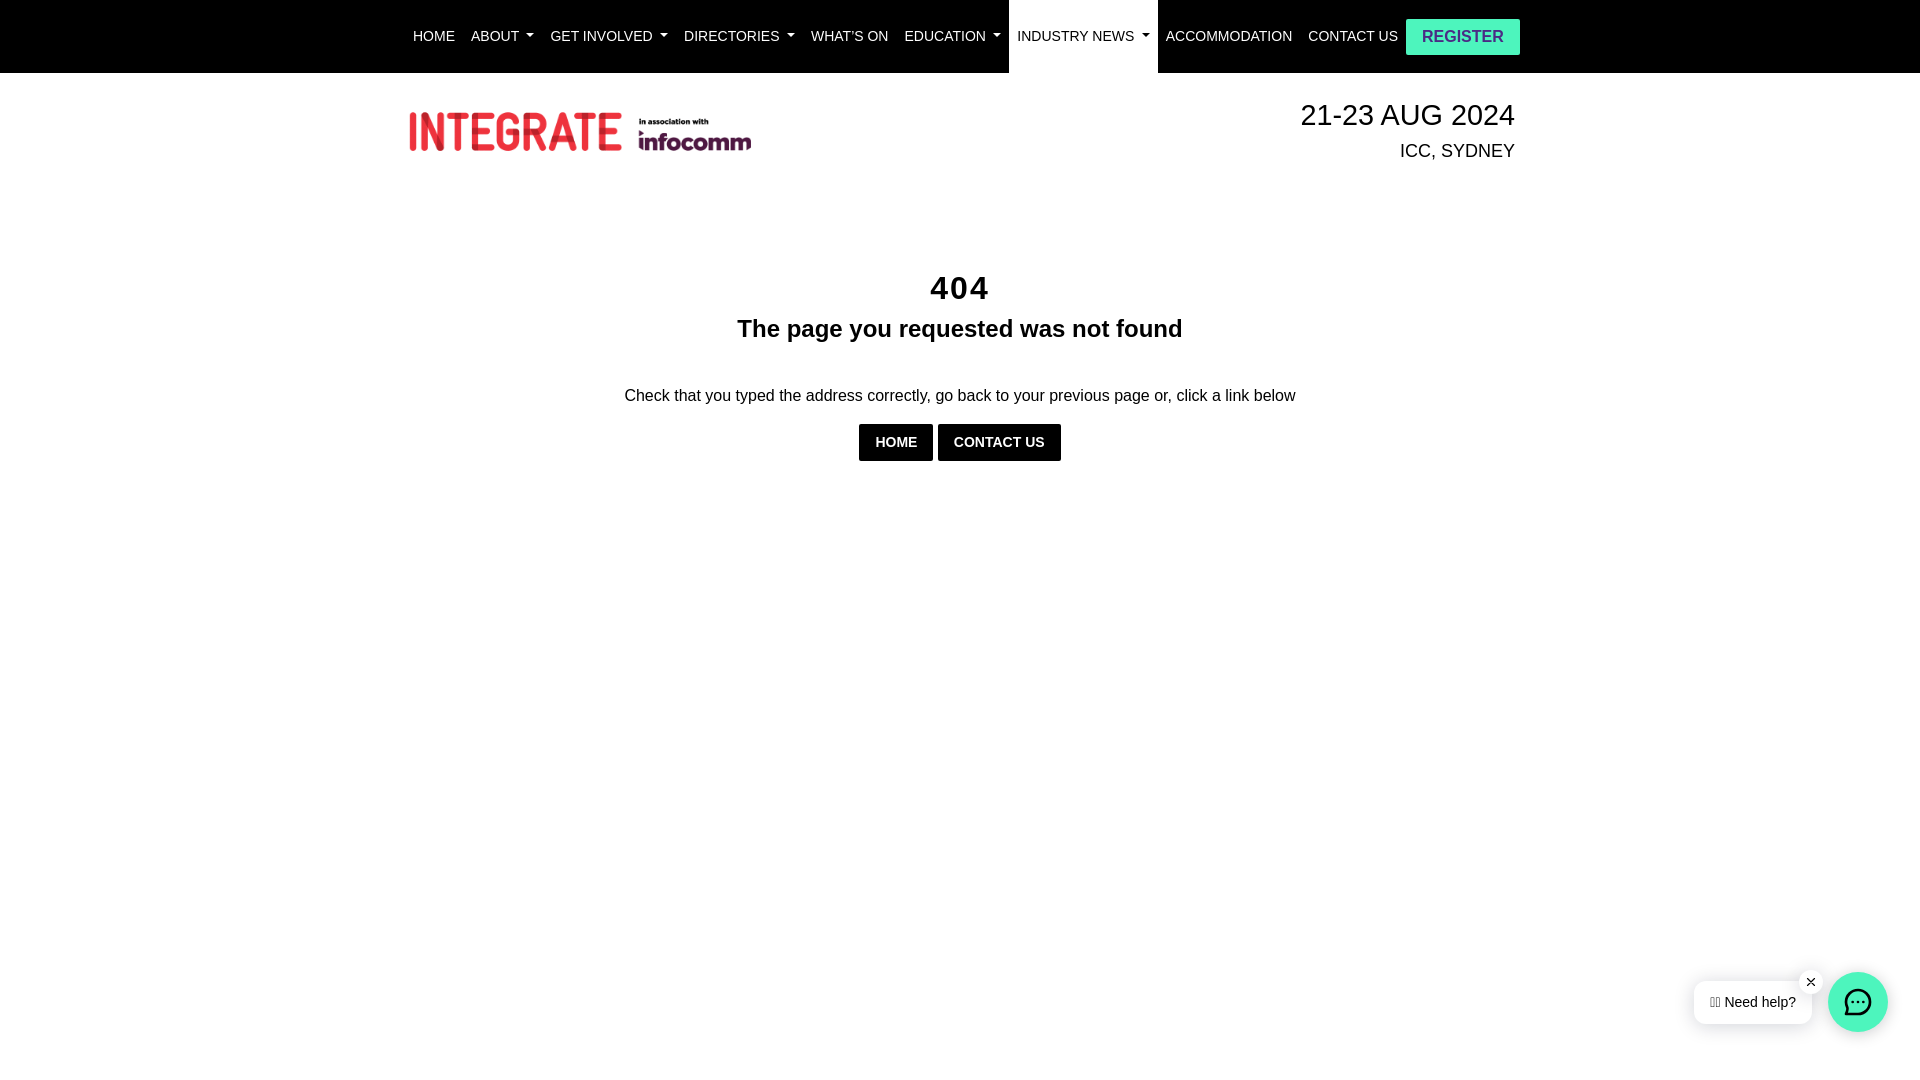 The image size is (1920, 1080). I want to click on ACCOMMODATION, so click(1229, 36).